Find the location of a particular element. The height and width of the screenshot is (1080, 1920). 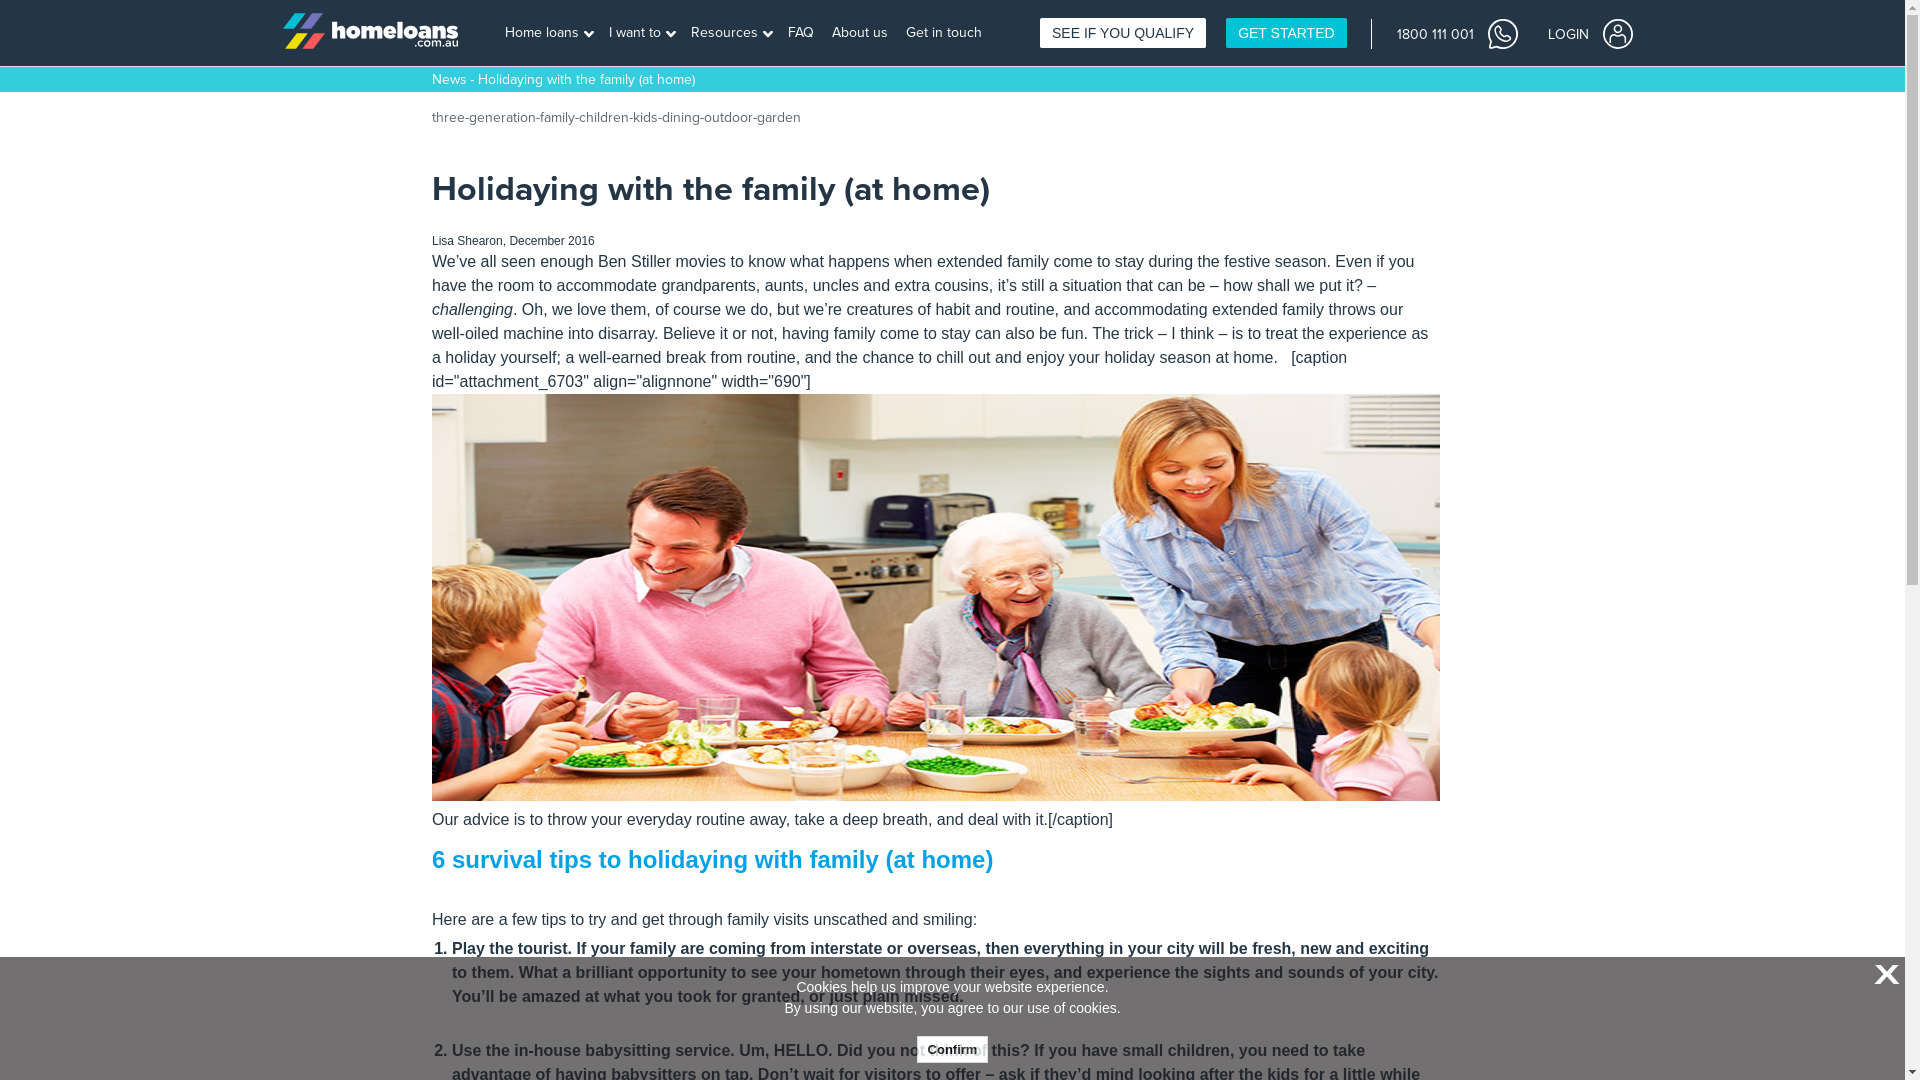

SEE IF YOU QUALIFY is located at coordinates (1123, 33).